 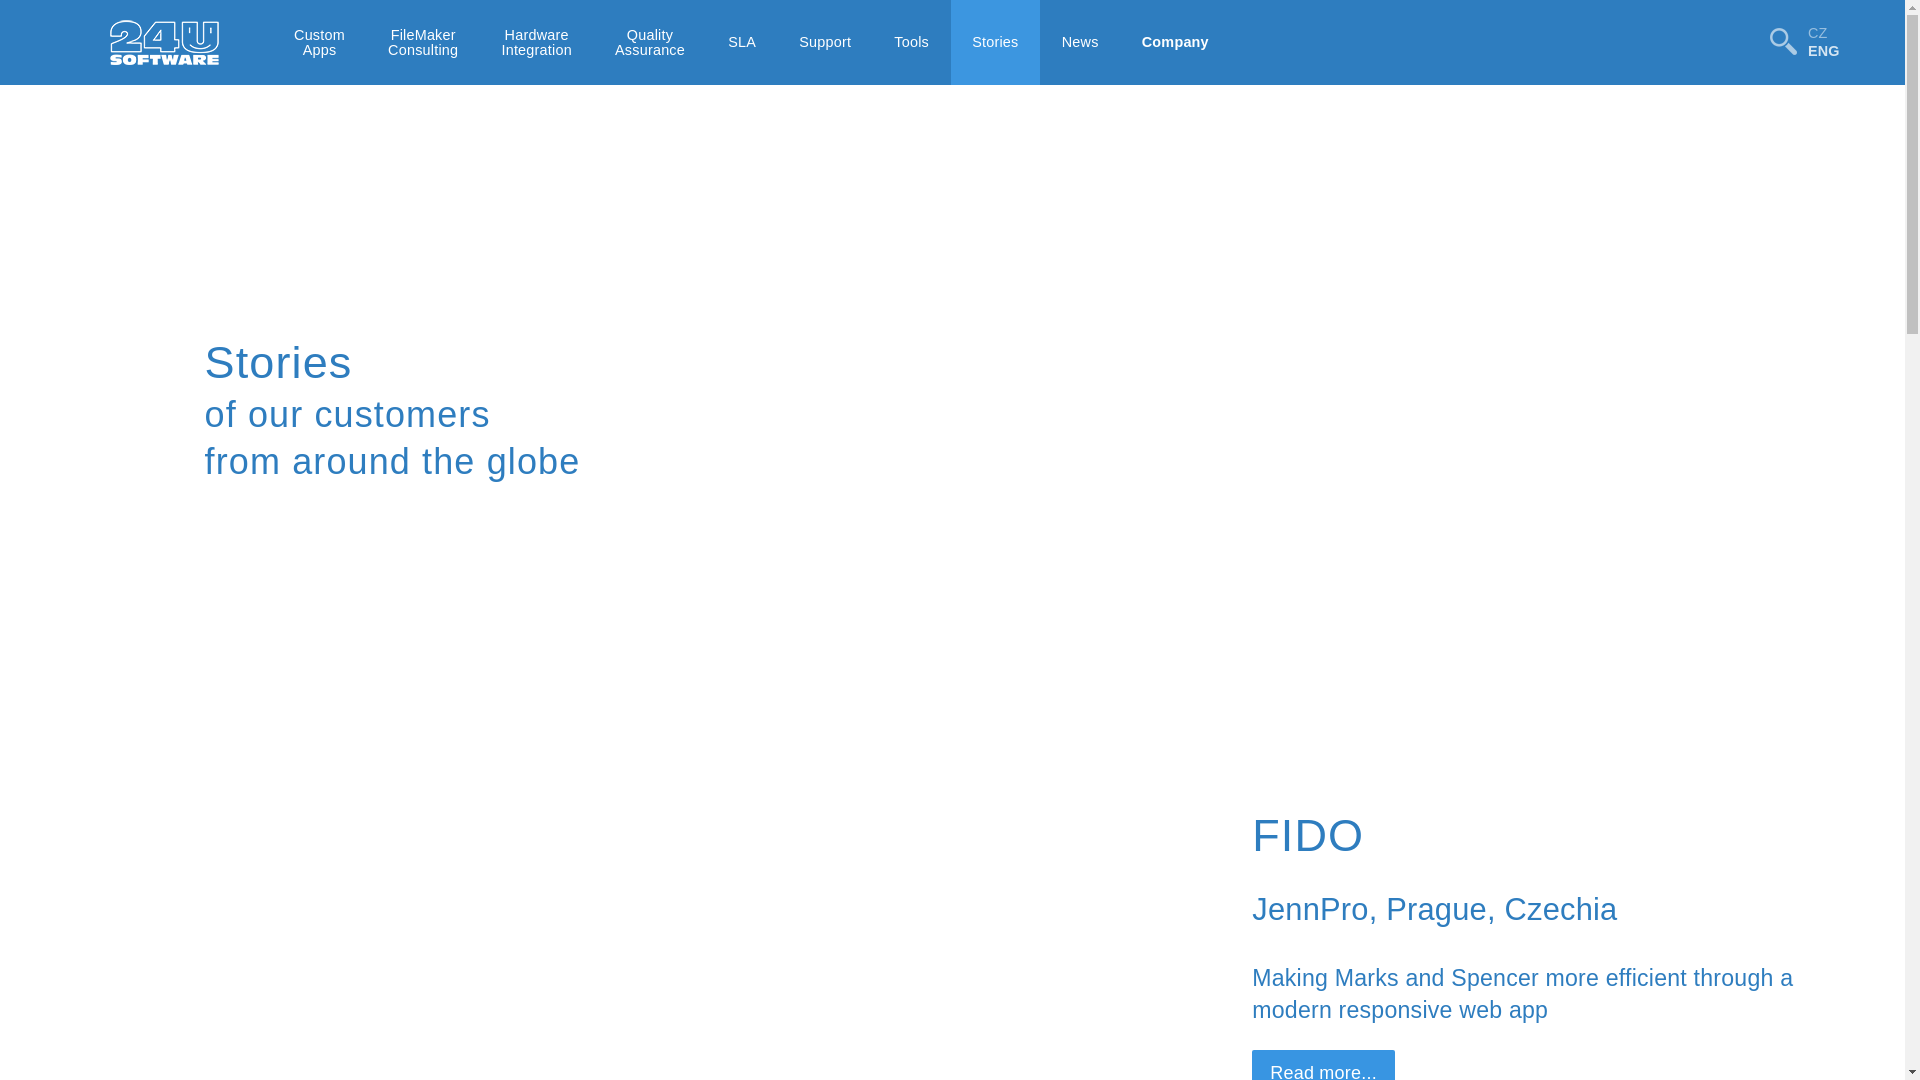 I want to click on SLA, so click(x=742, y=42).